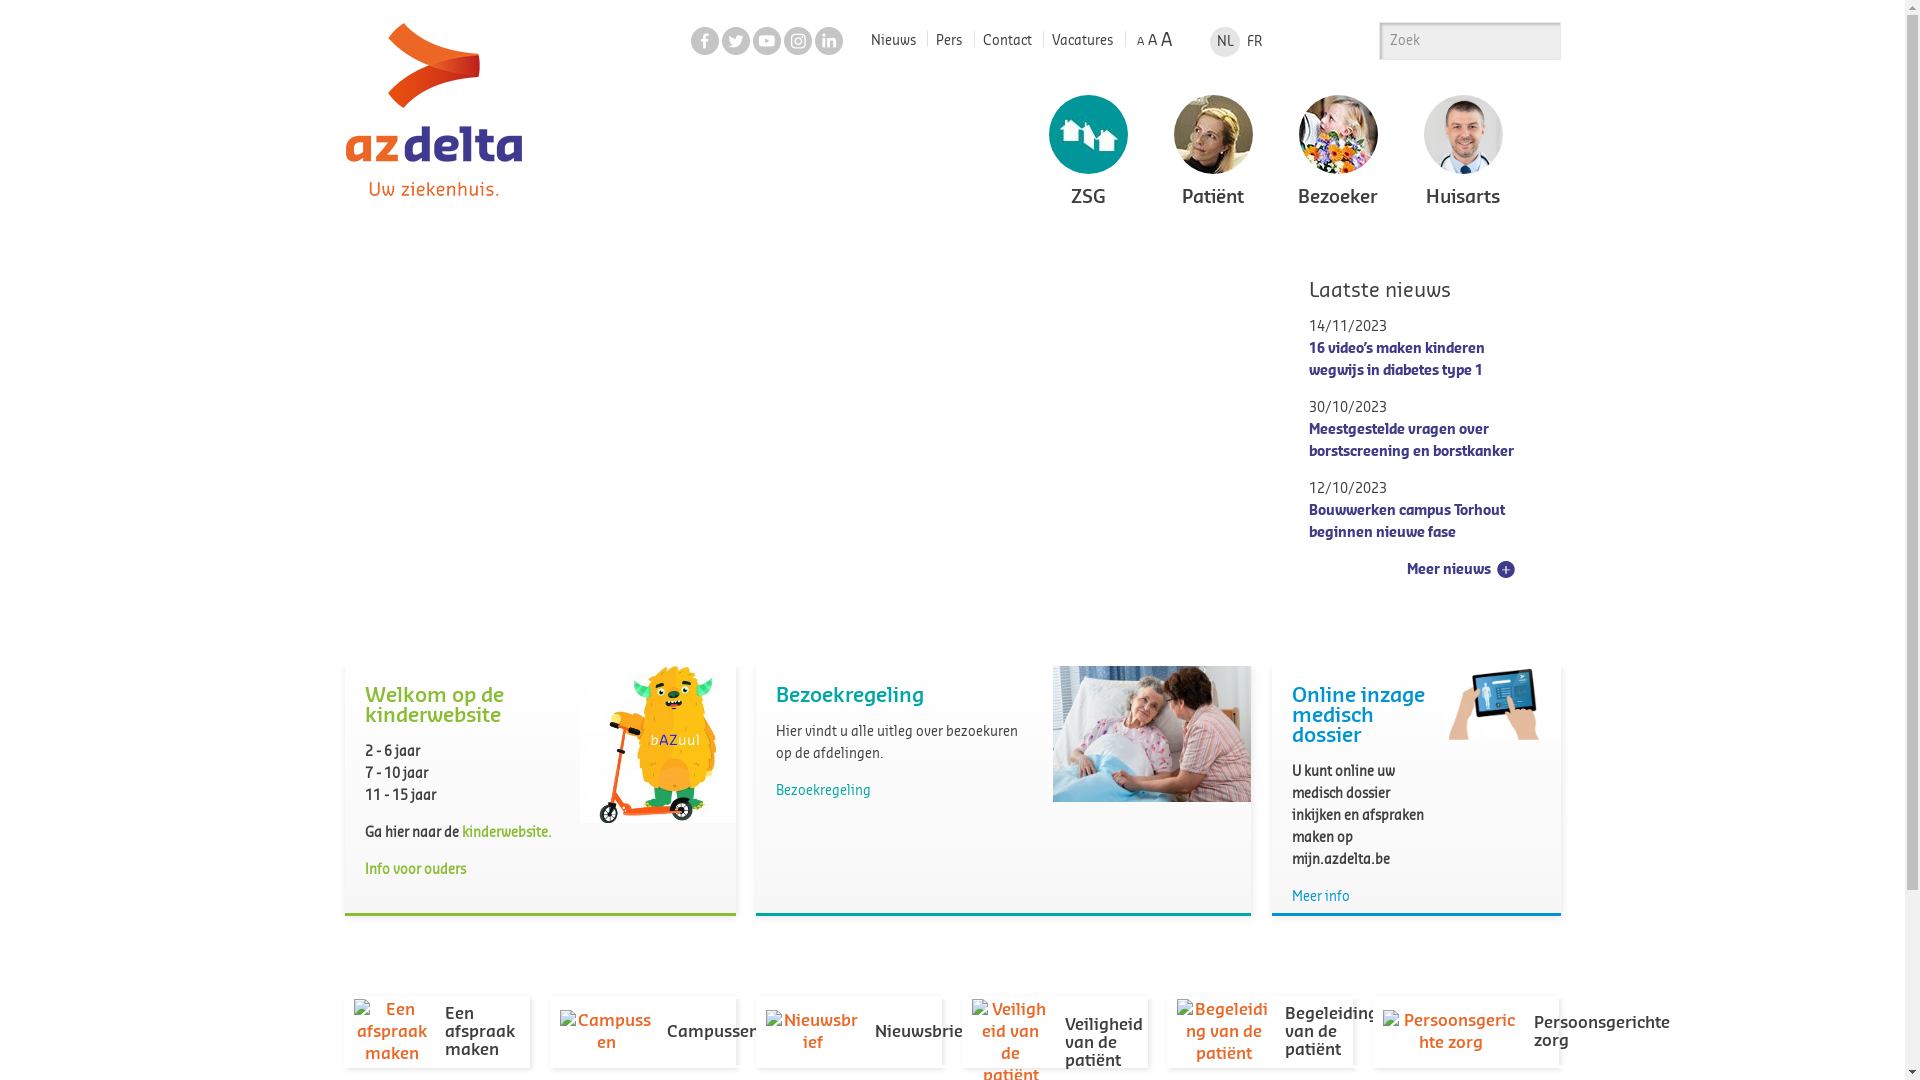 The width and height of the screenshot is (1920, 1080). What do you see at coordinates (510, 337) in the screenshot?
I see `artsen/raadplegingen` at bounding box center [510, 337].